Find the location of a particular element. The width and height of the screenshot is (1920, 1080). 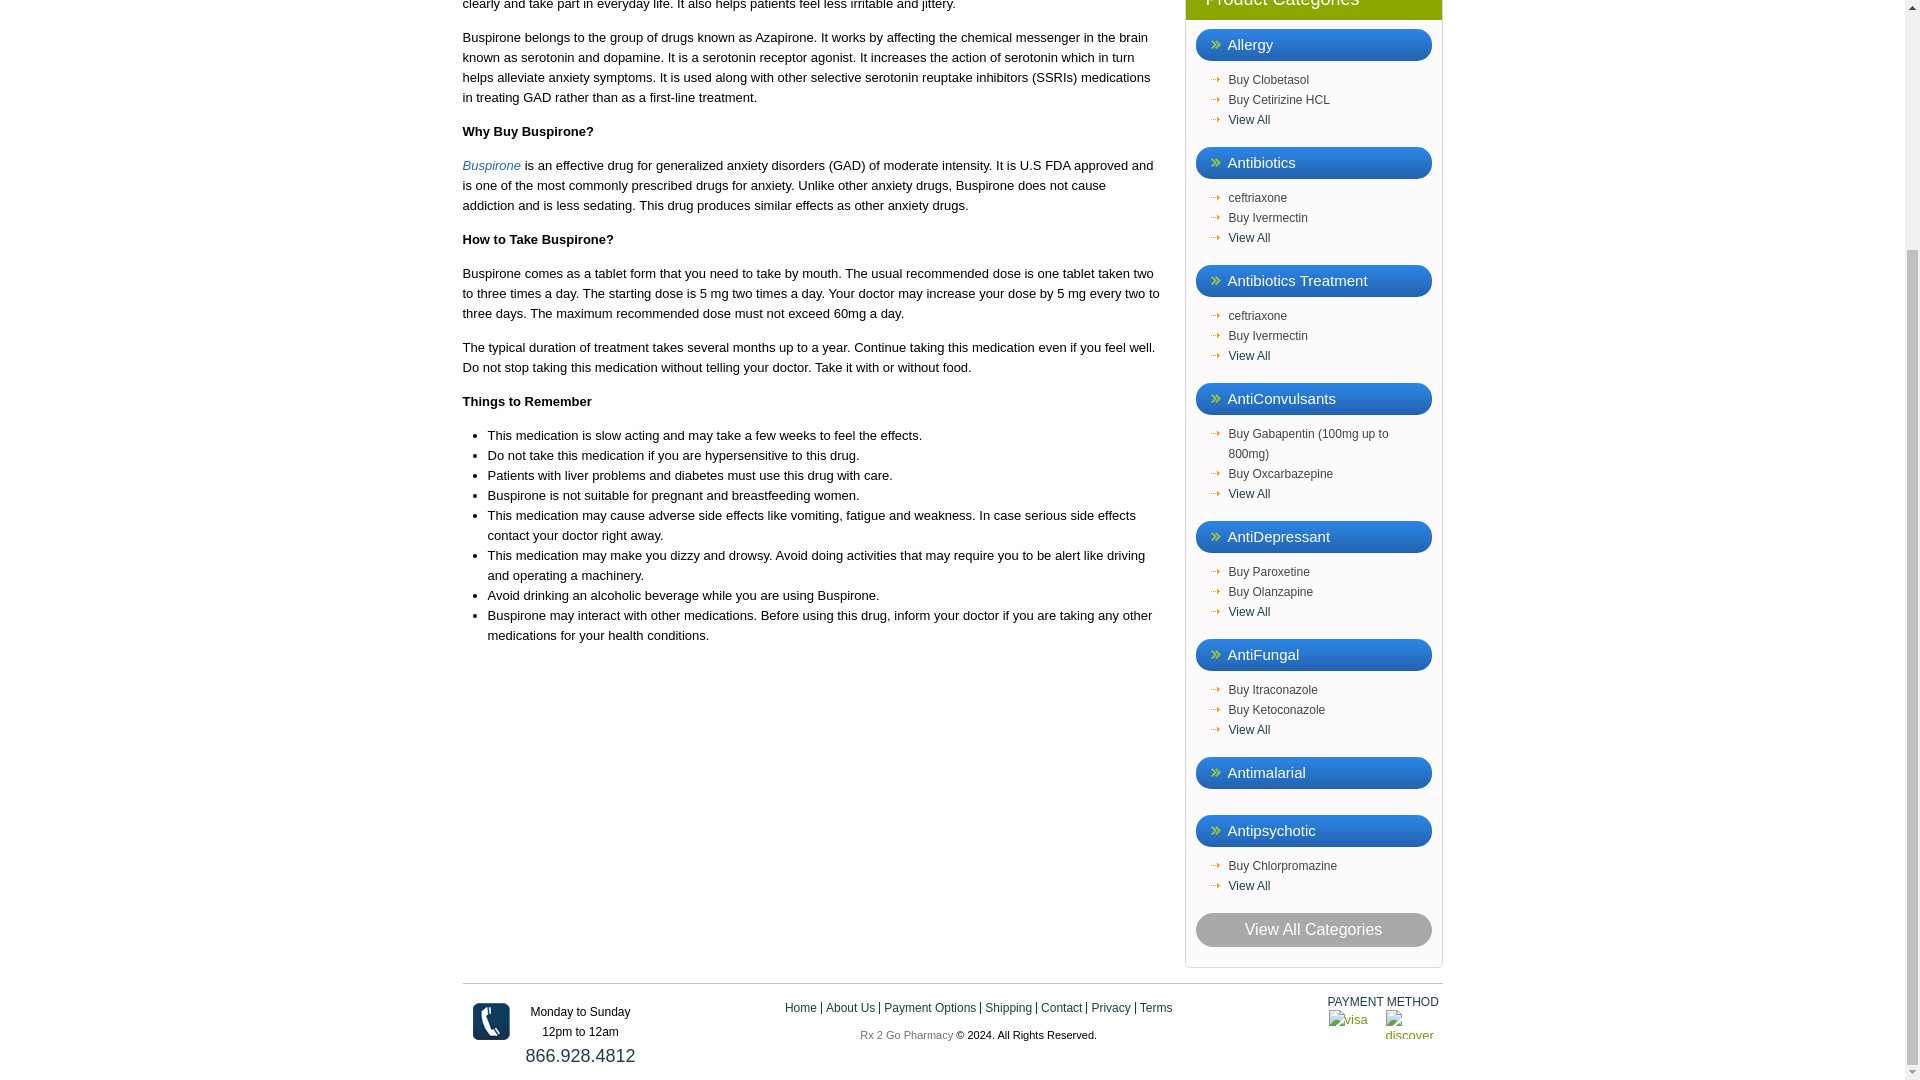

Buy Cetirizine HCL is located at coordinates (1329, 100).